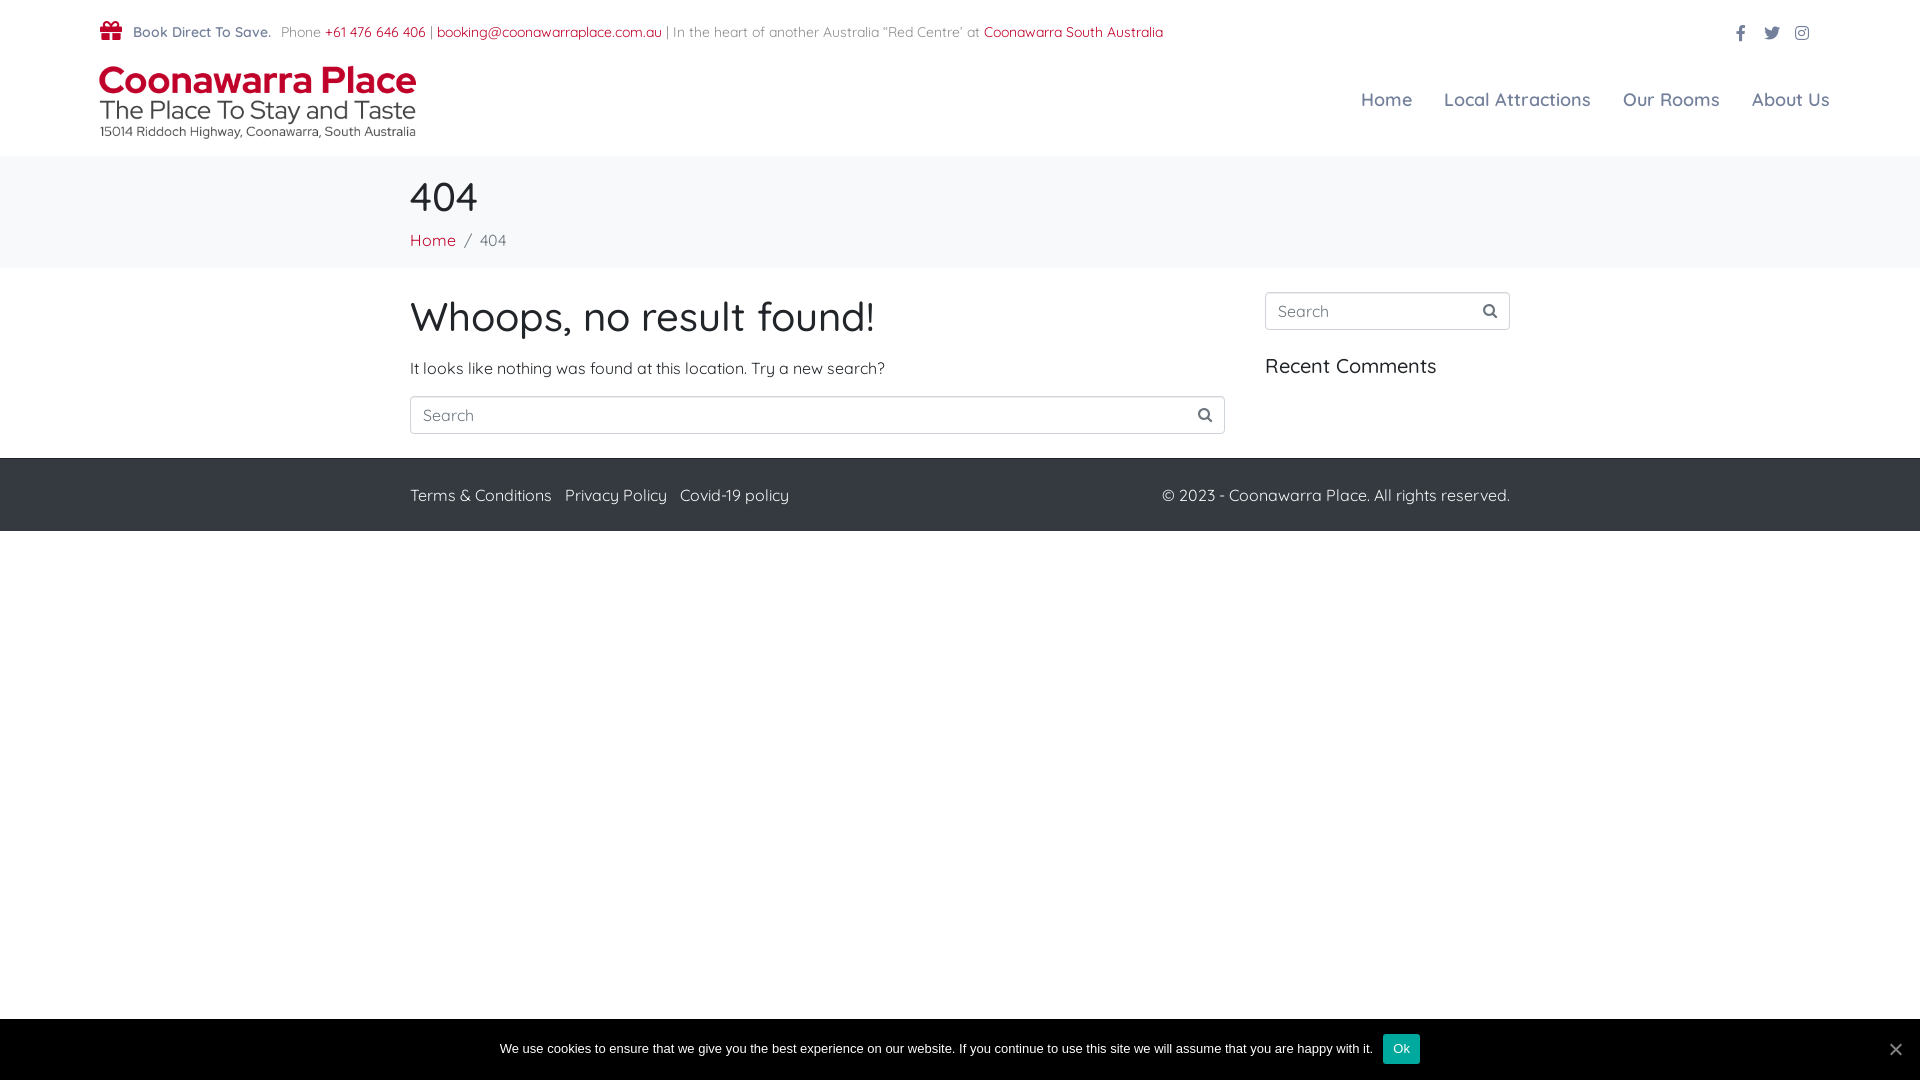 This screenshot has height=1080, width=1920. I want to click on Our Rooms, so click(1672, 100).